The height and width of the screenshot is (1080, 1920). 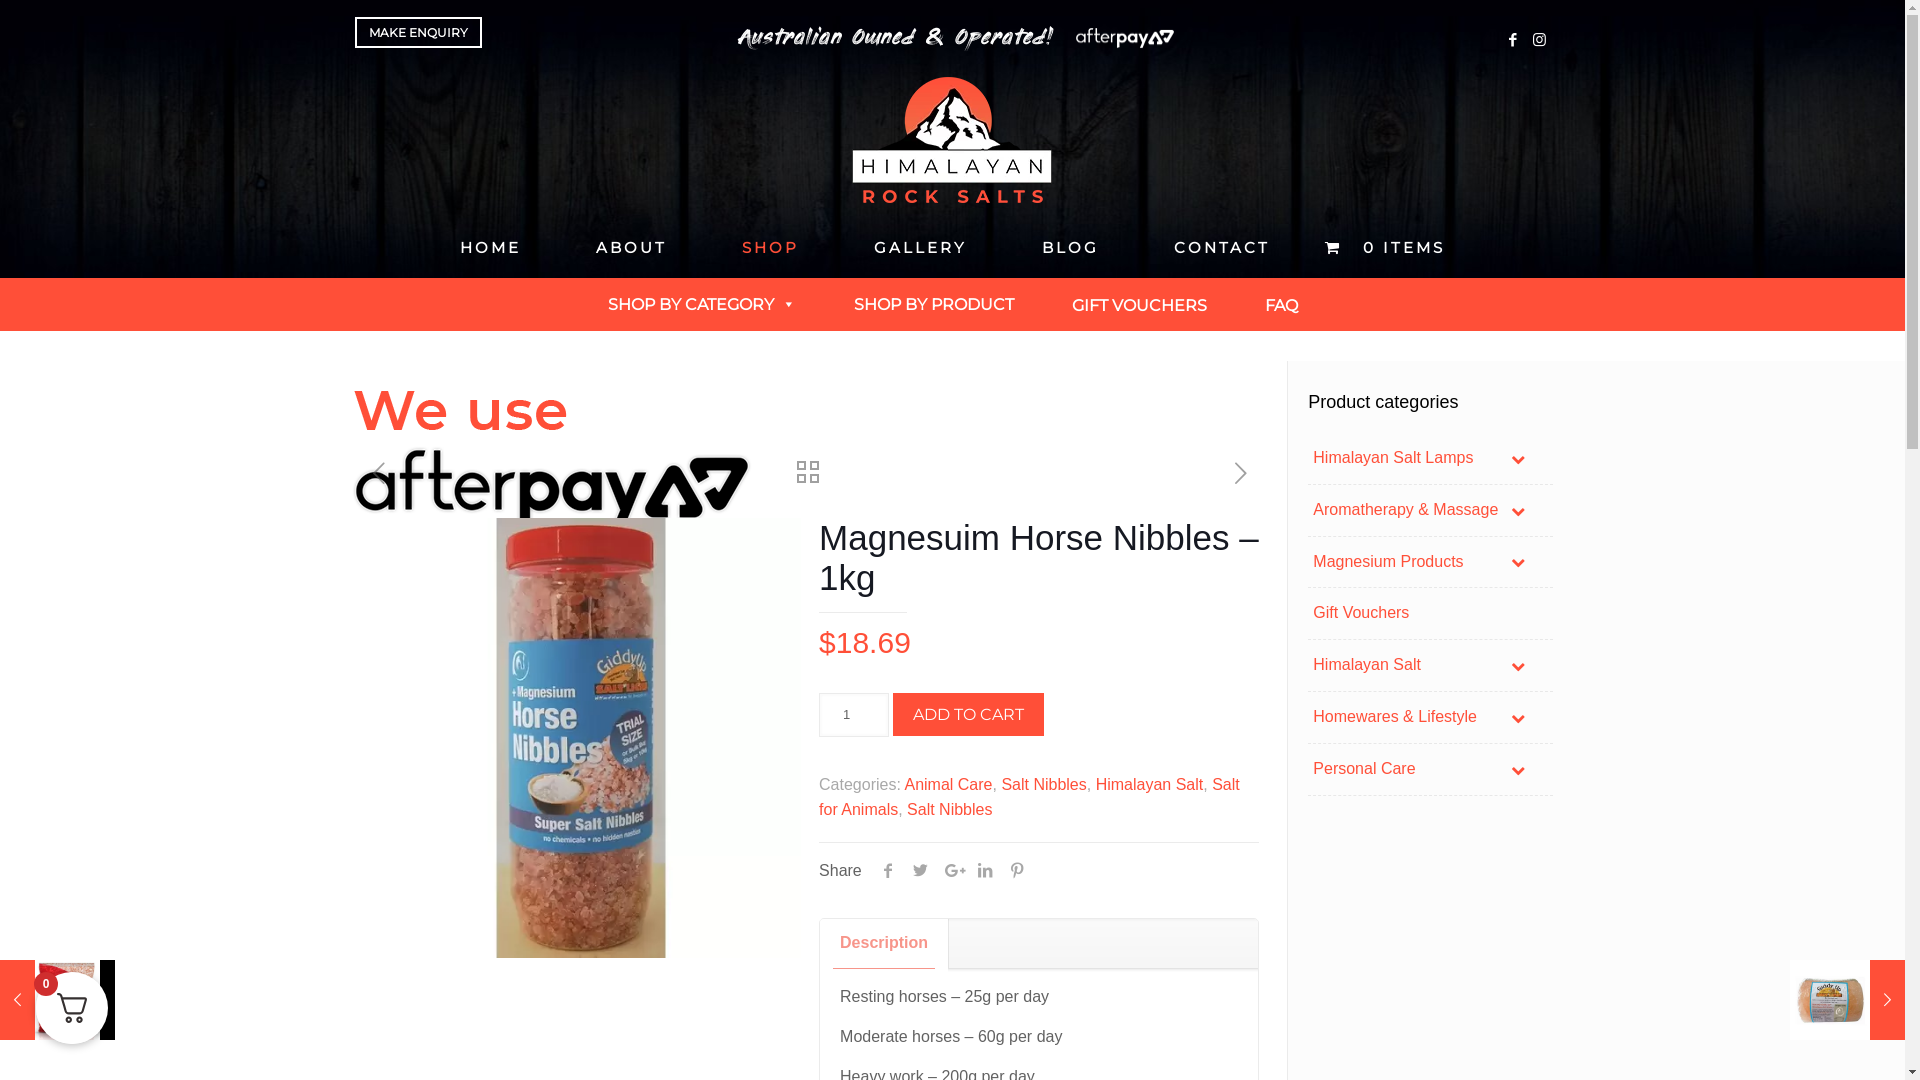 I want to click on CONTACT, so click(x=1222, y=248).